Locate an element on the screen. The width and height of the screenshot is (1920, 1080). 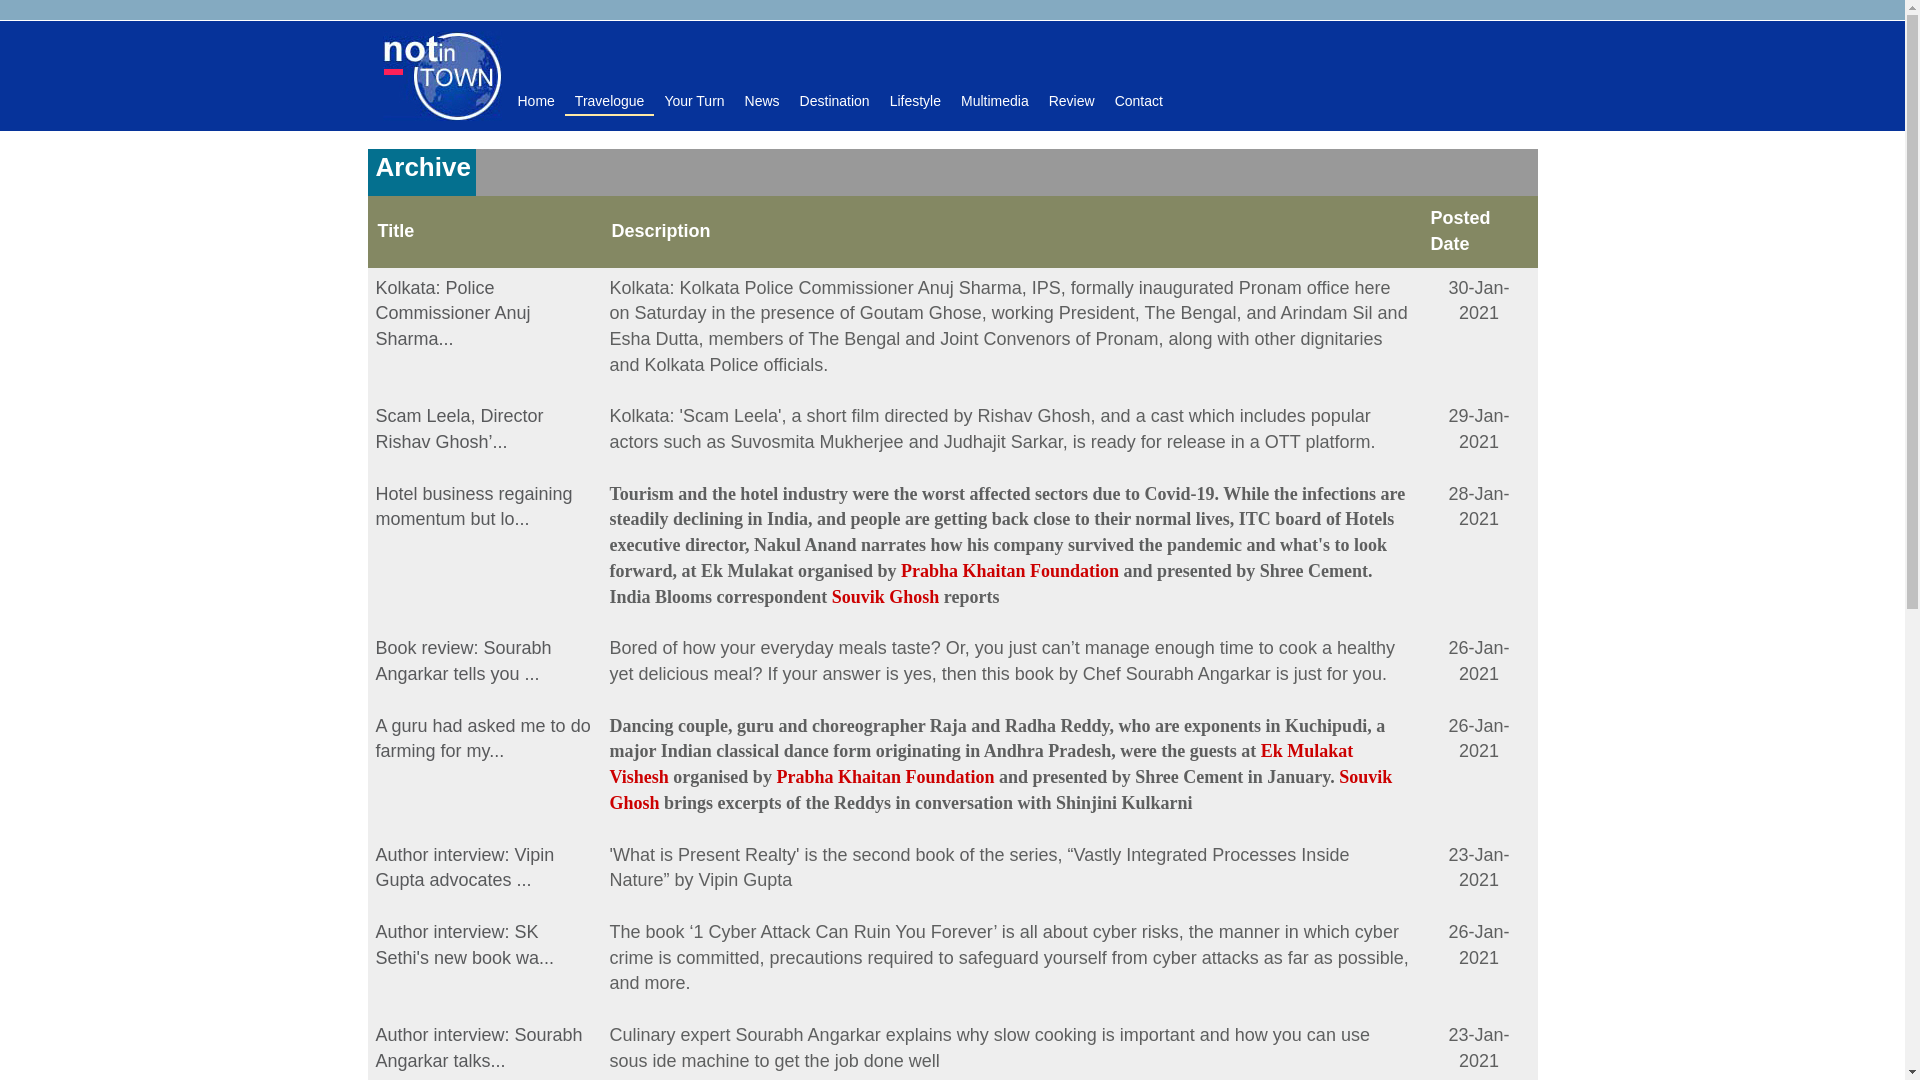
Lifestyle is located at coordinates (914, 101).